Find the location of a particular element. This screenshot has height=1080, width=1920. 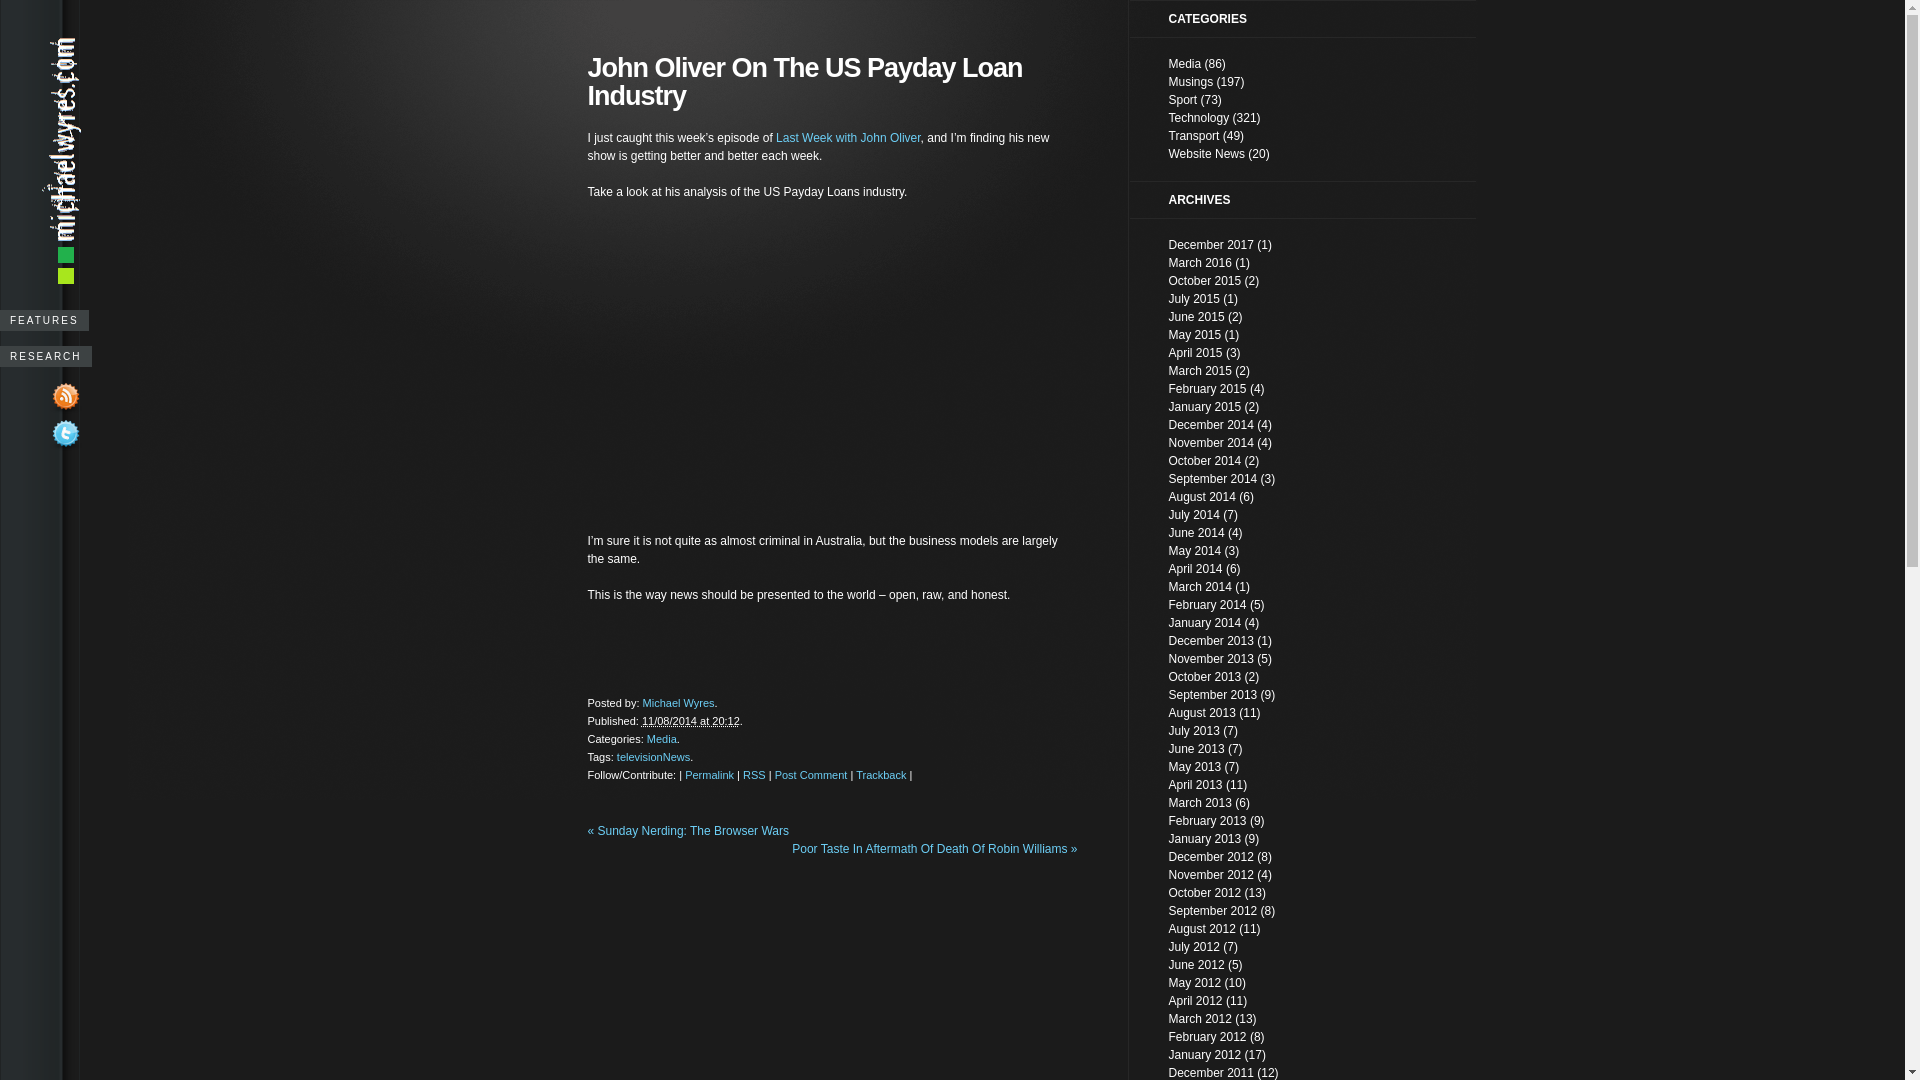

November 2013 is located at coordinates (1210, 659).